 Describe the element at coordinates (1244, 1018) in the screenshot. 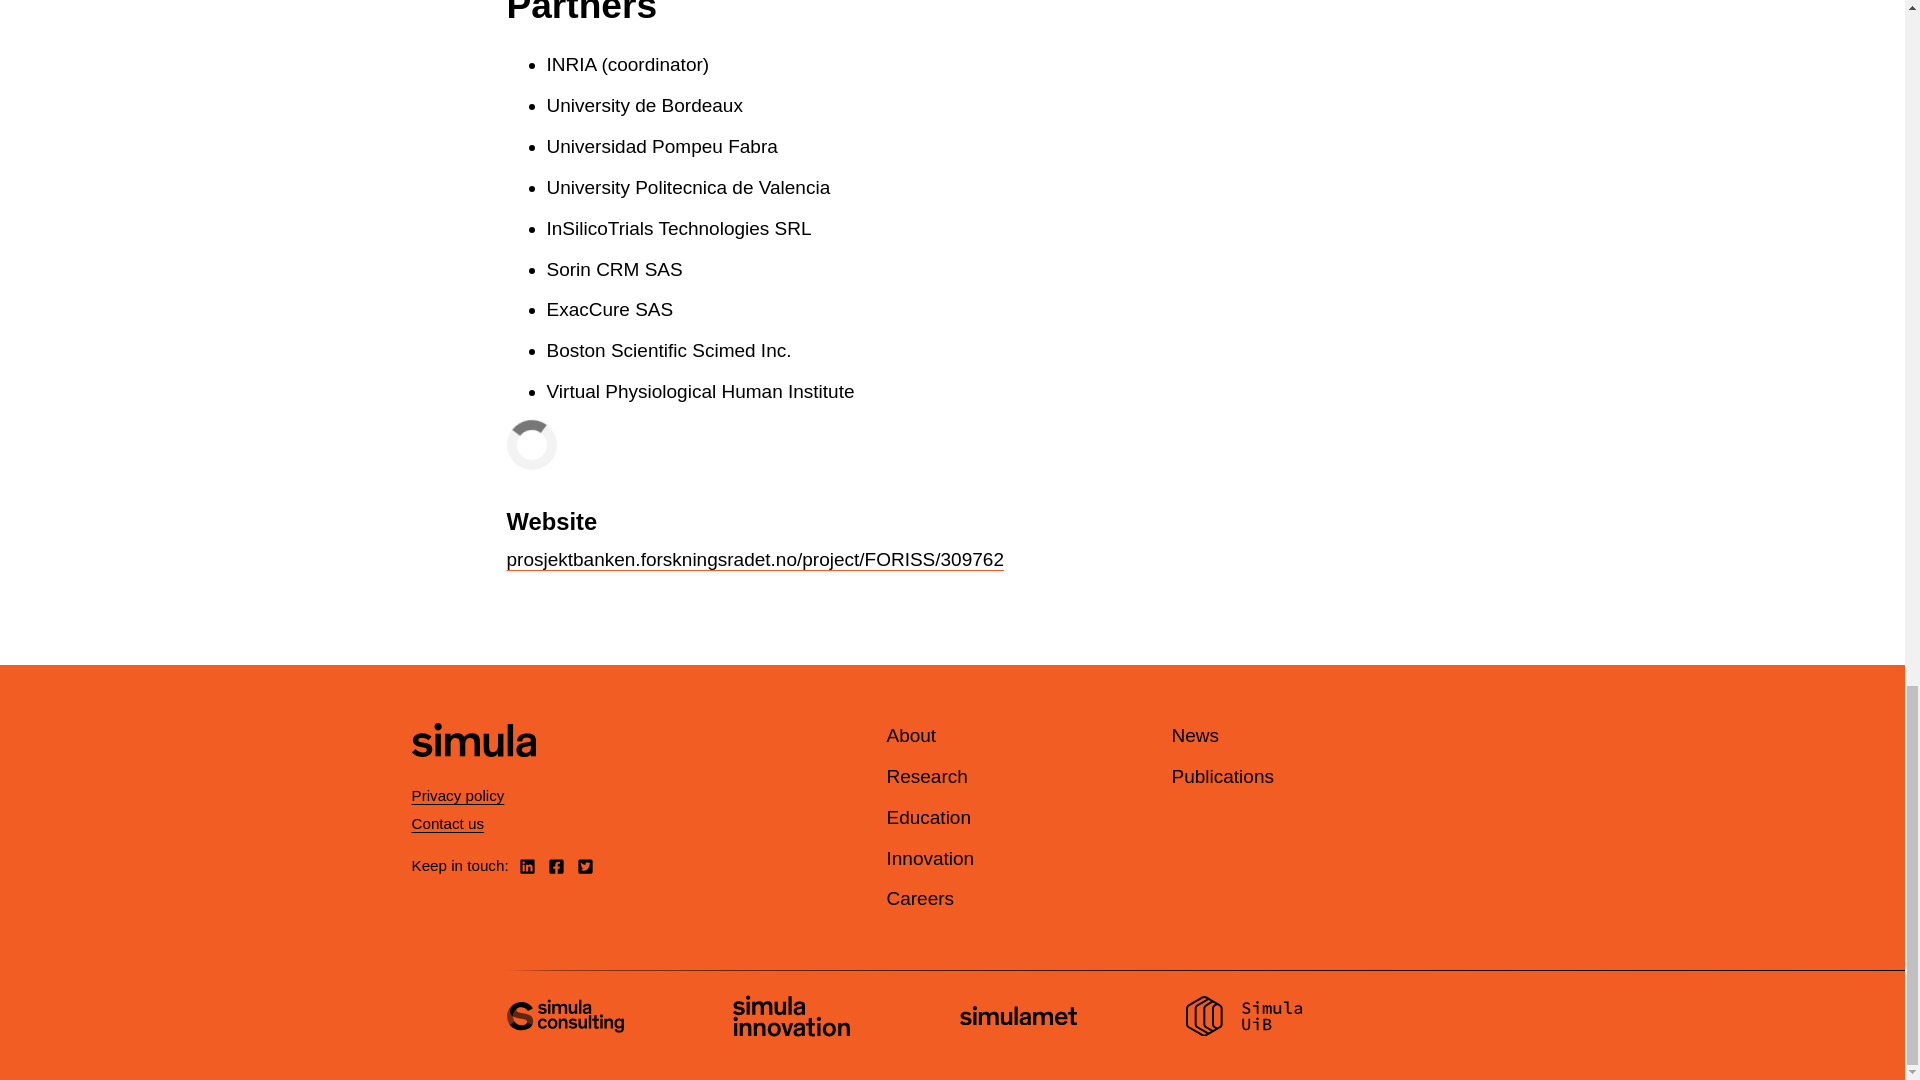

I see `Visit Simula UiB` at that location.